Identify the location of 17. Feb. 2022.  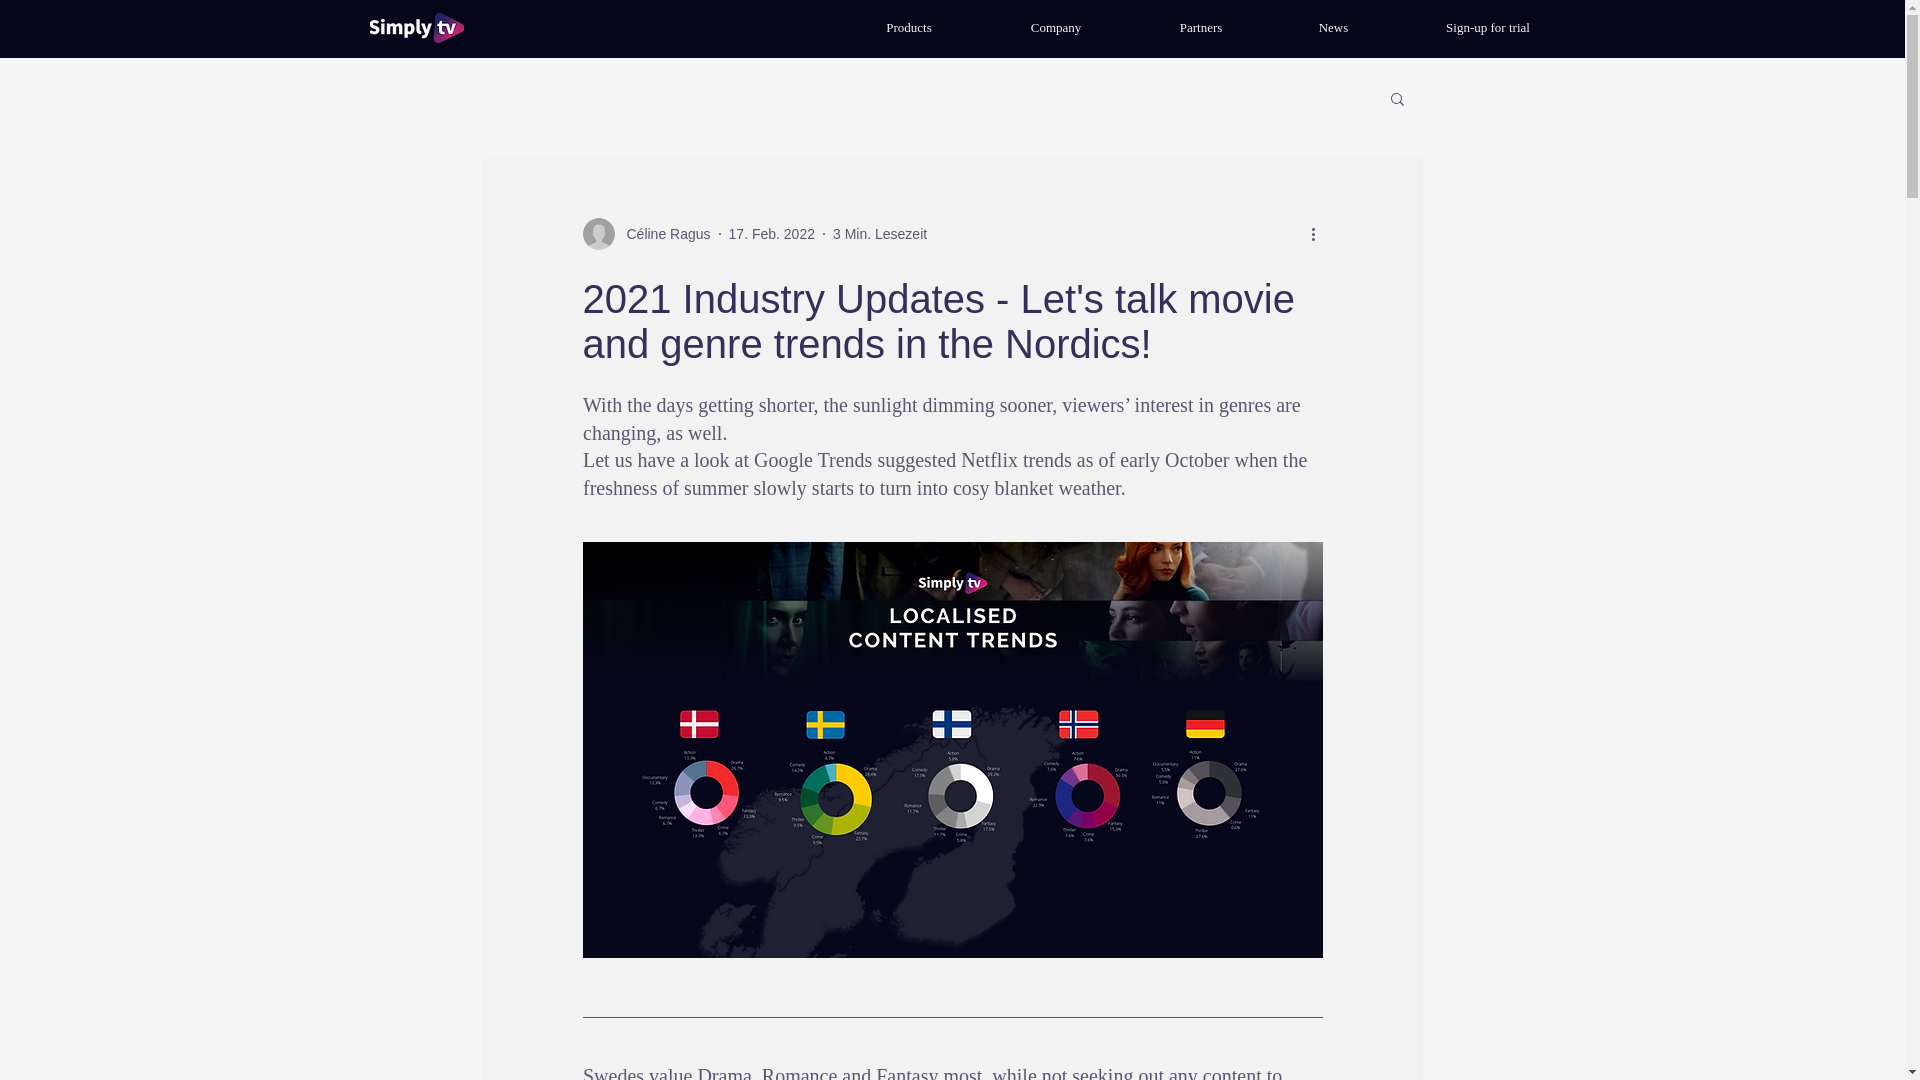
(772, 233).